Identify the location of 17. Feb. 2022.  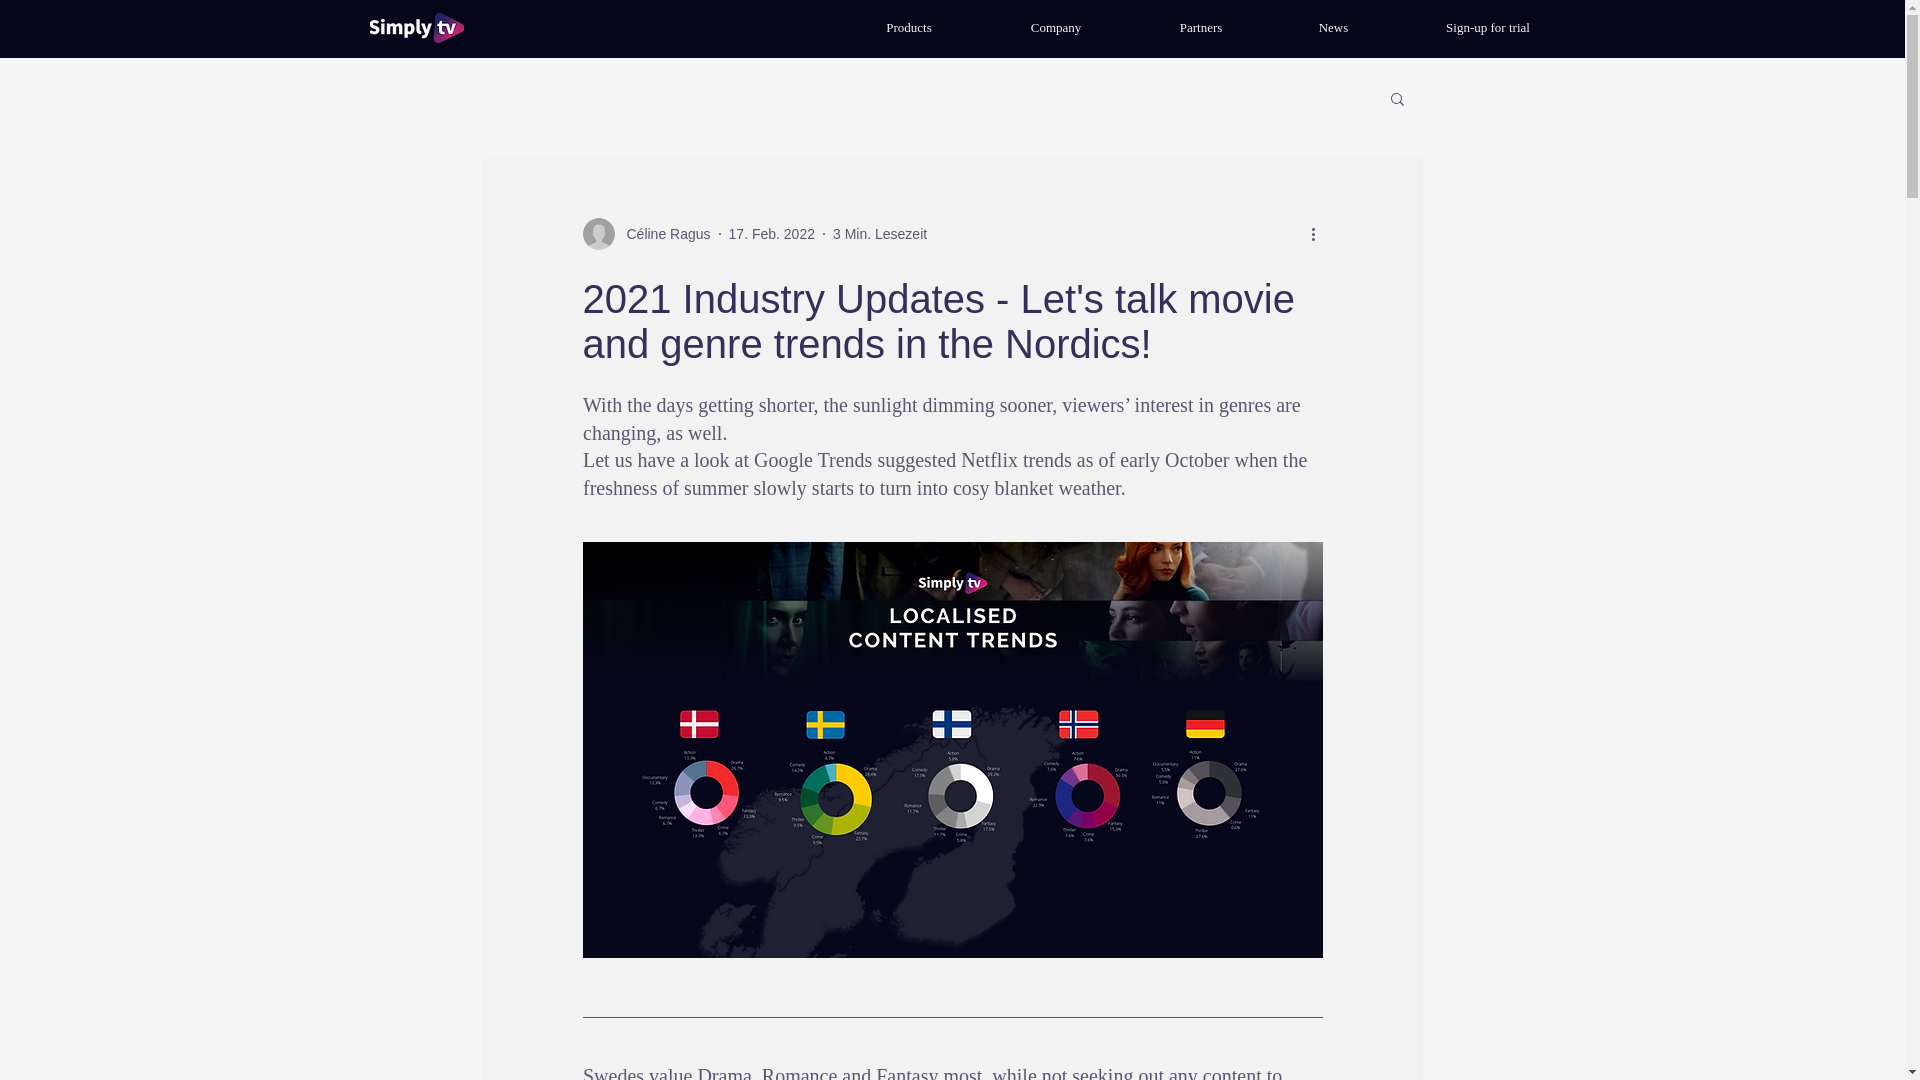
(772, 233).